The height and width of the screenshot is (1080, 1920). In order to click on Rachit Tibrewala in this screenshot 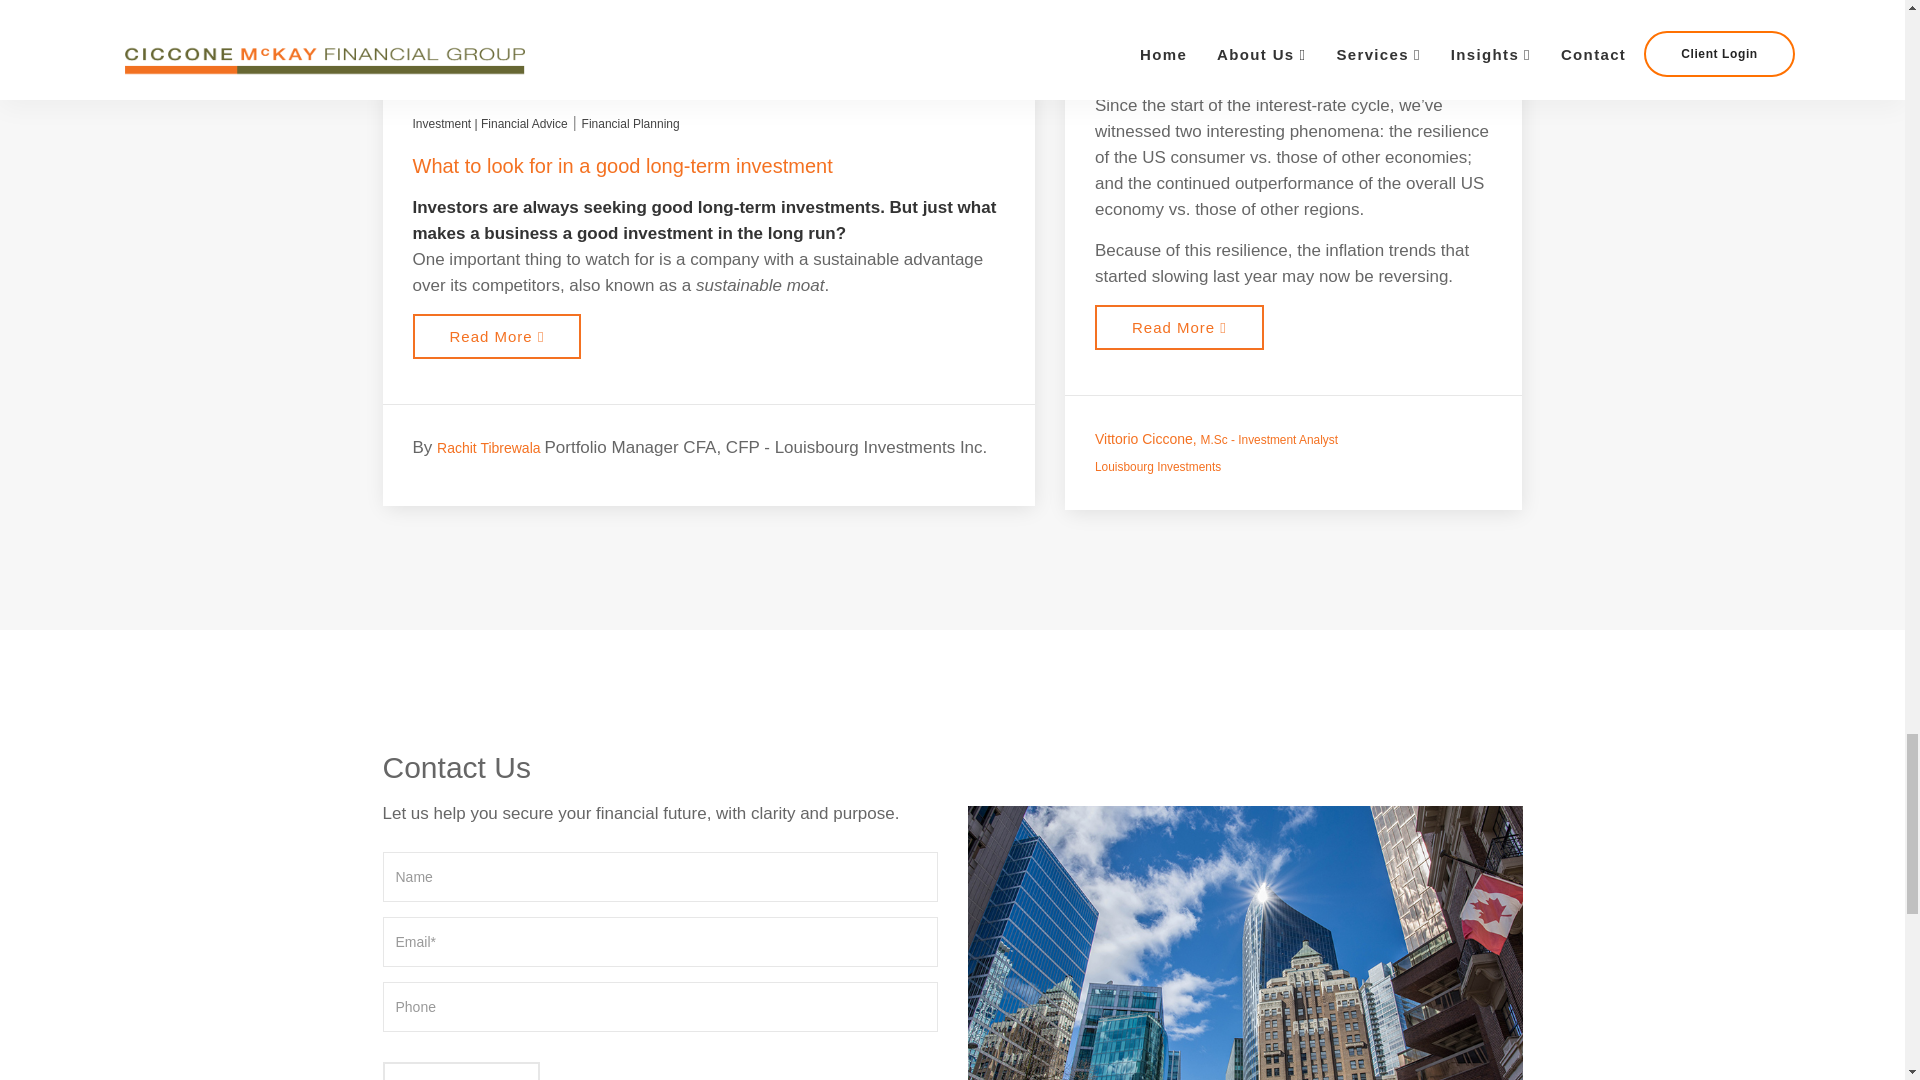, I will do `click(490, 447)`.